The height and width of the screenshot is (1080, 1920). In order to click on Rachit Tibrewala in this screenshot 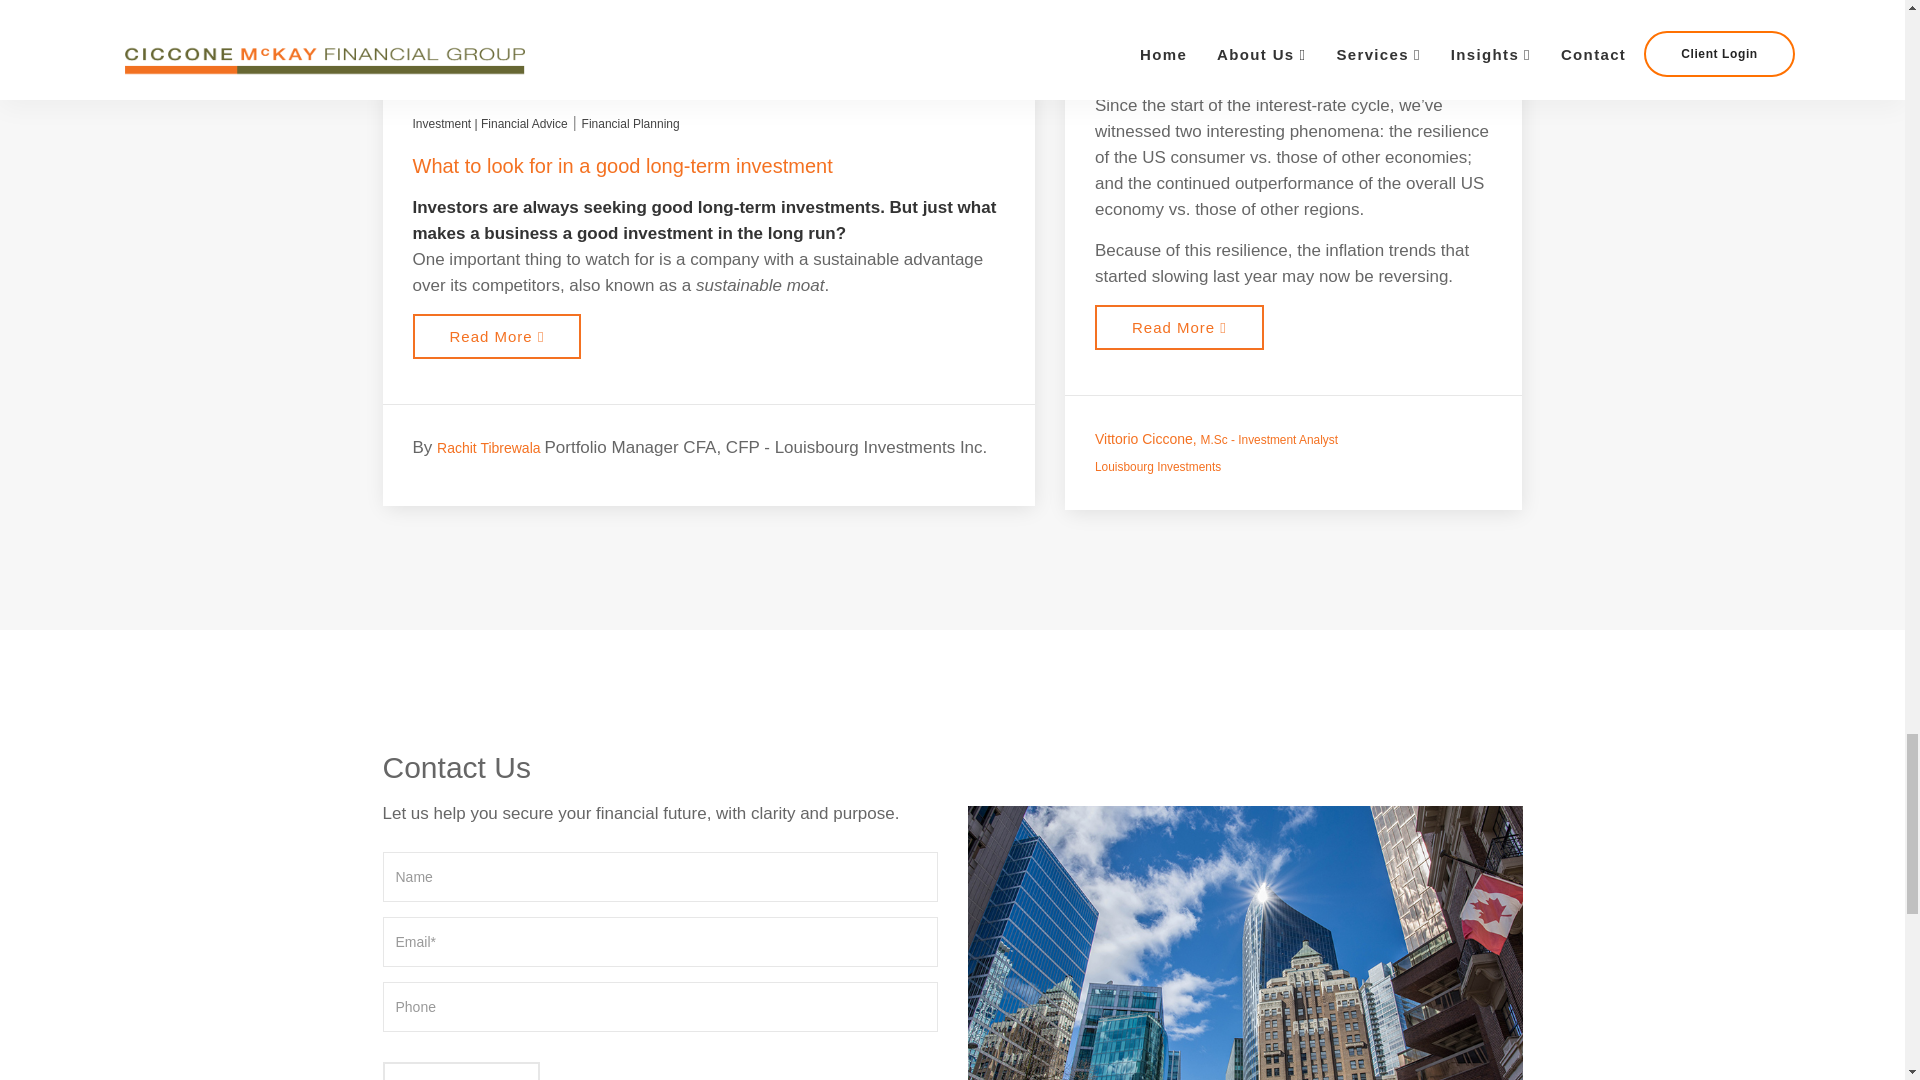, I will do `click(490, 447)`.